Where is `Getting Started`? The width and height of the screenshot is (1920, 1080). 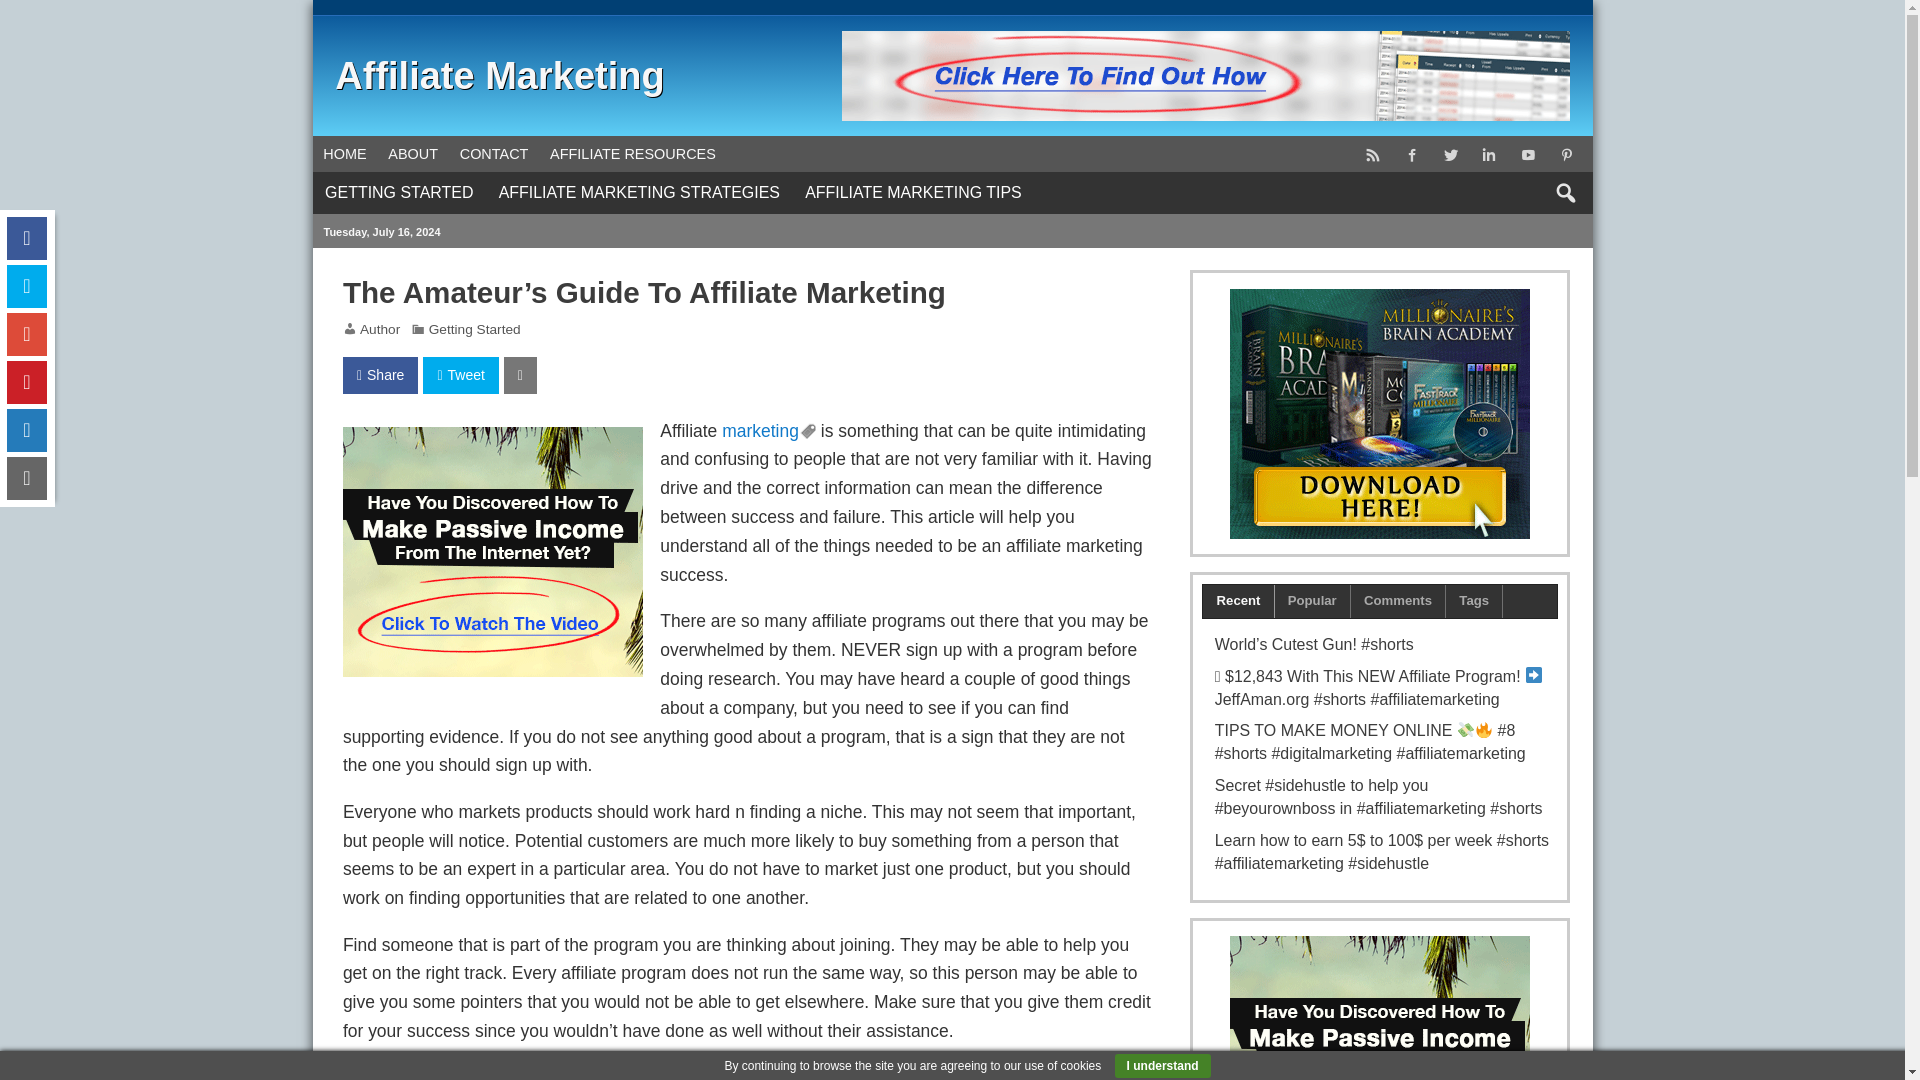 Getting Started is located at coordinates (474, 328).